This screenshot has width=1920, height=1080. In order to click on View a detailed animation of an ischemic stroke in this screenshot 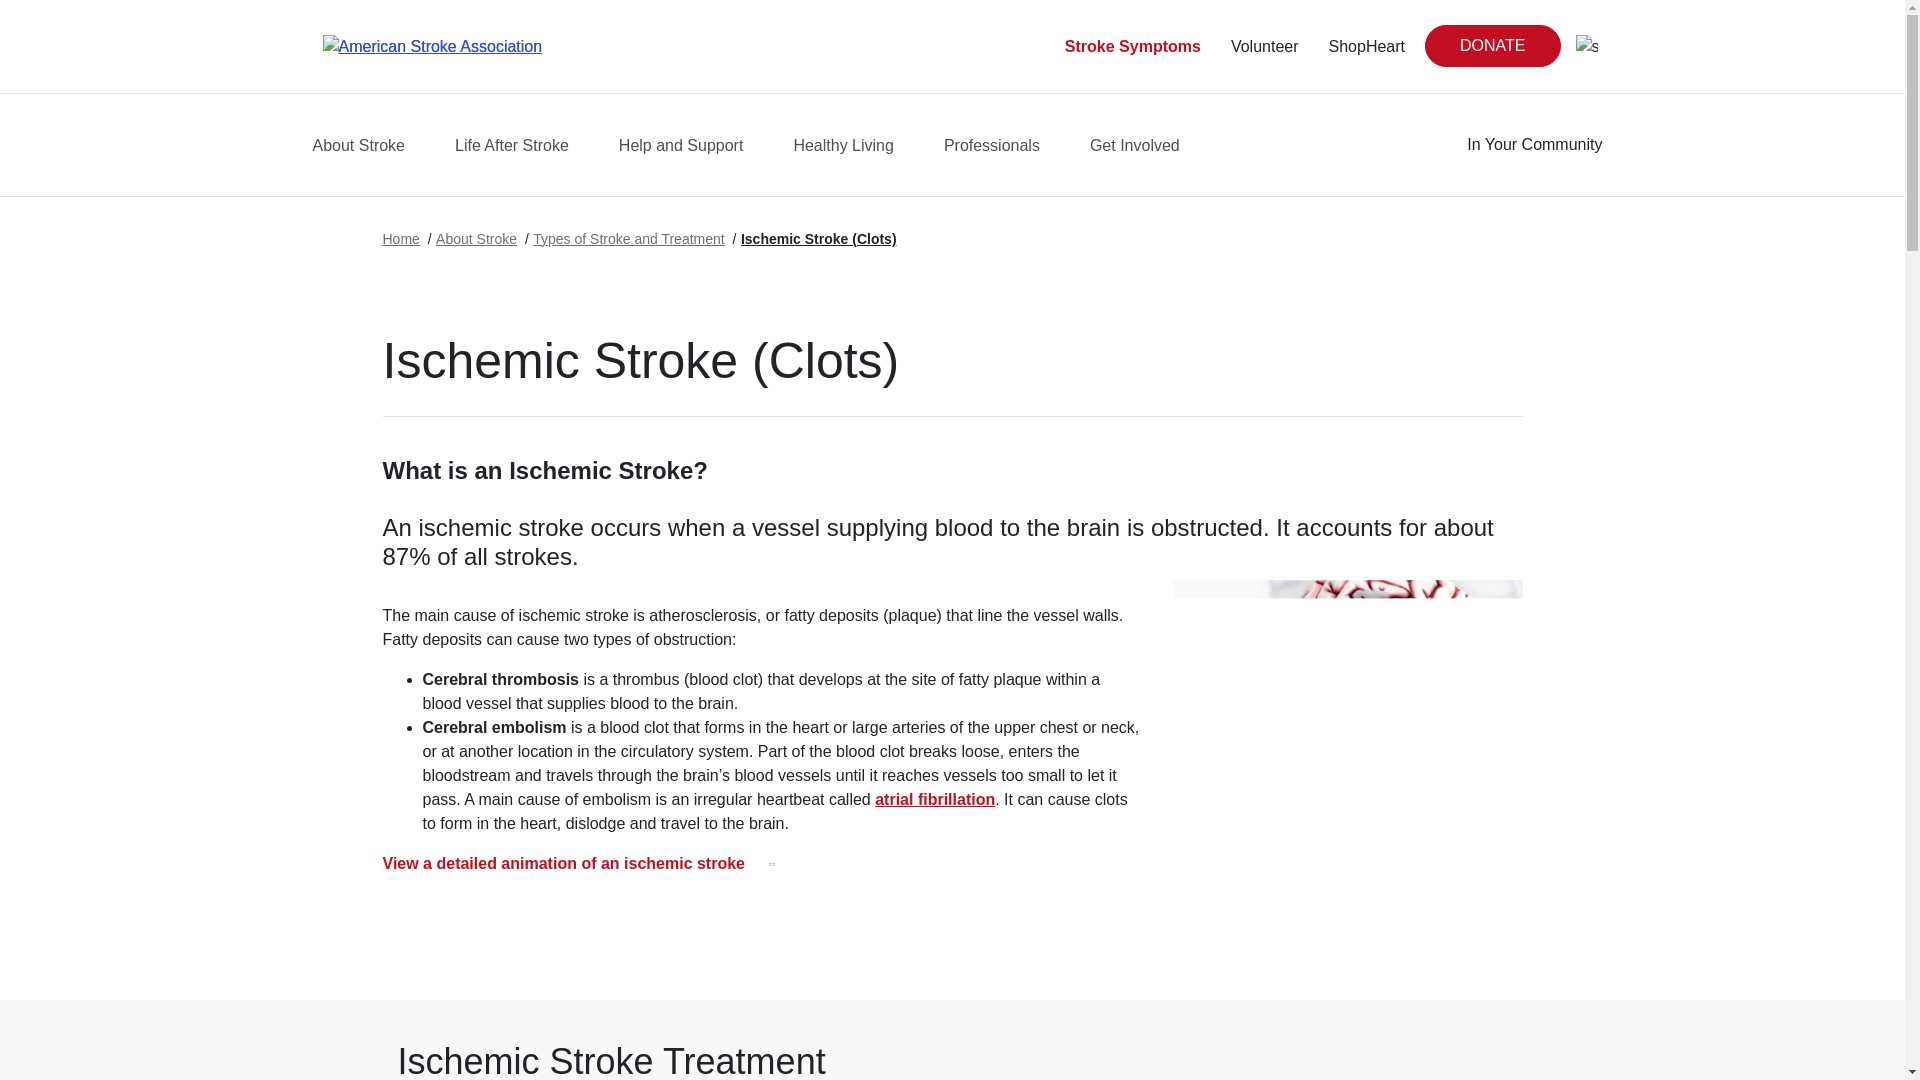, I will do `click(578, 864)`.